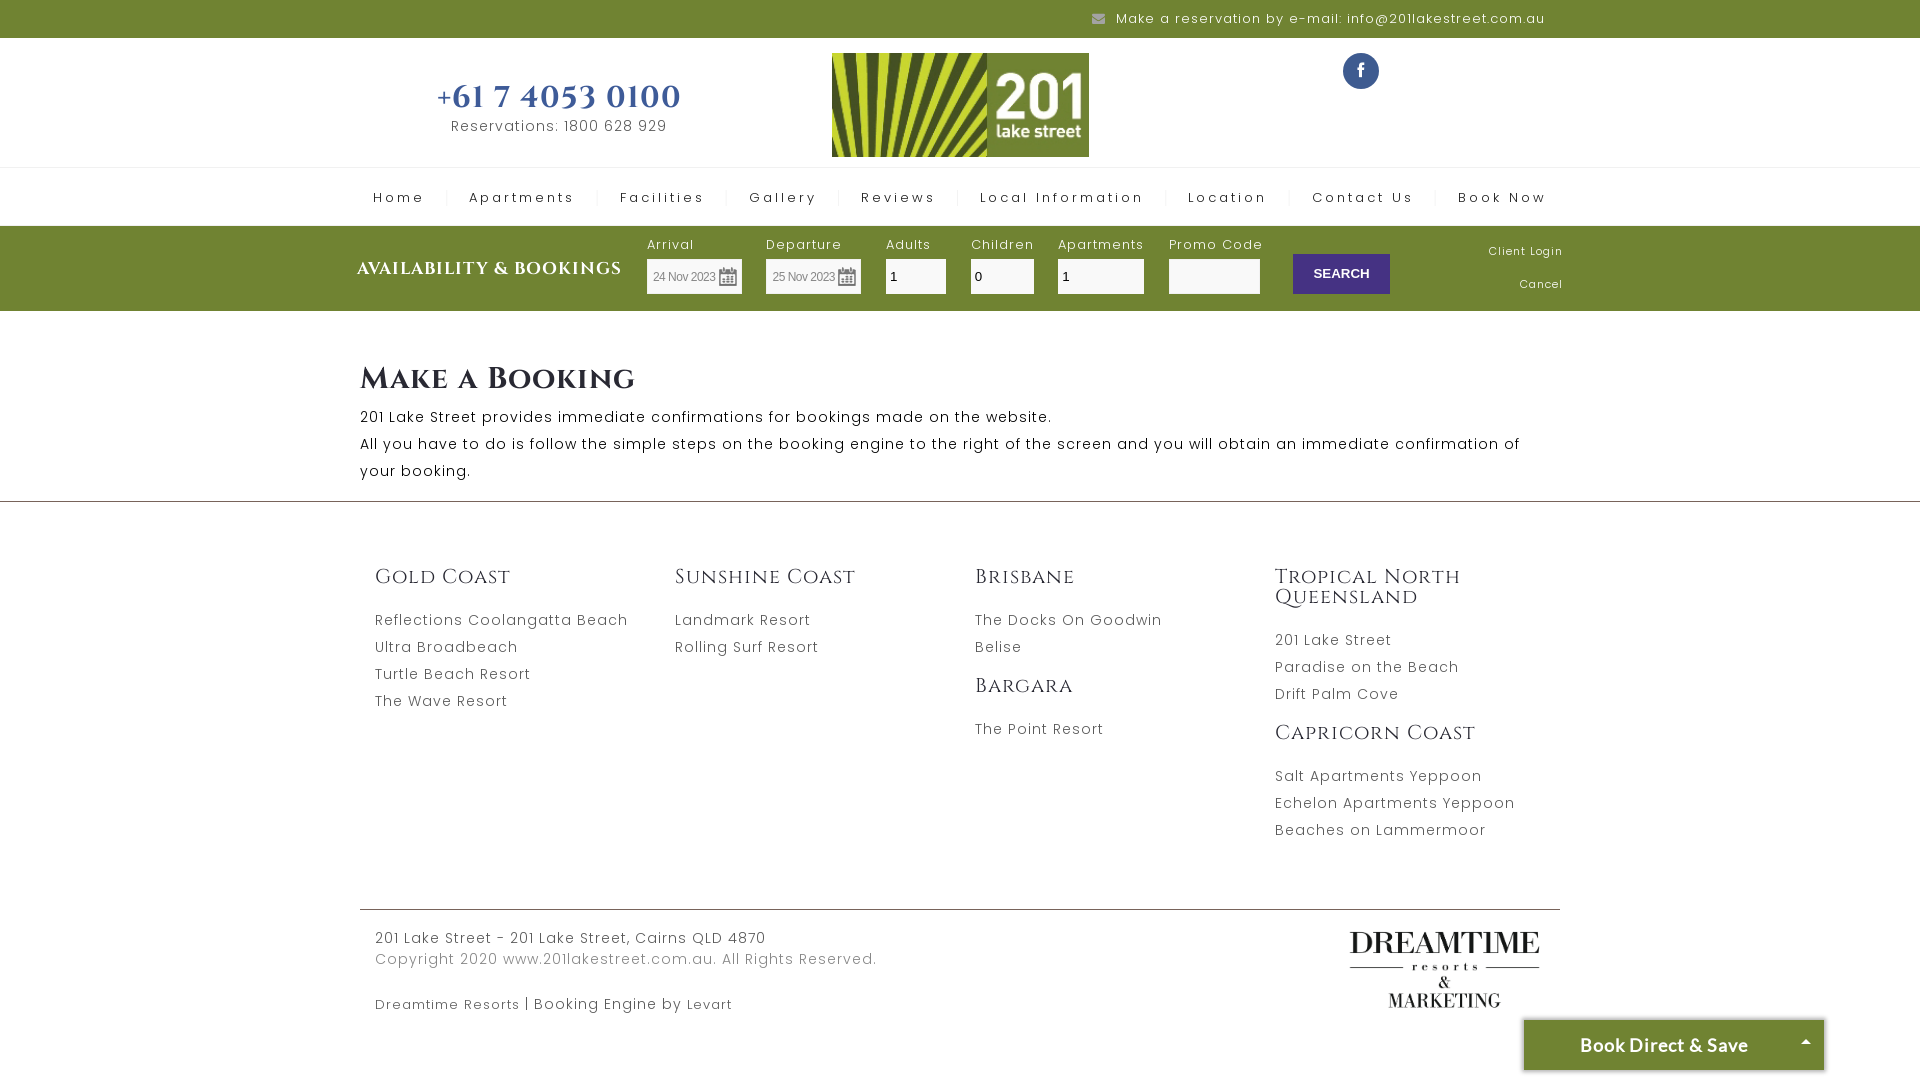  What do you see at coordinates (1068, 620) in the screenshot?
I see `The Docks On Goodwin` at bounding box center [1068, 620].